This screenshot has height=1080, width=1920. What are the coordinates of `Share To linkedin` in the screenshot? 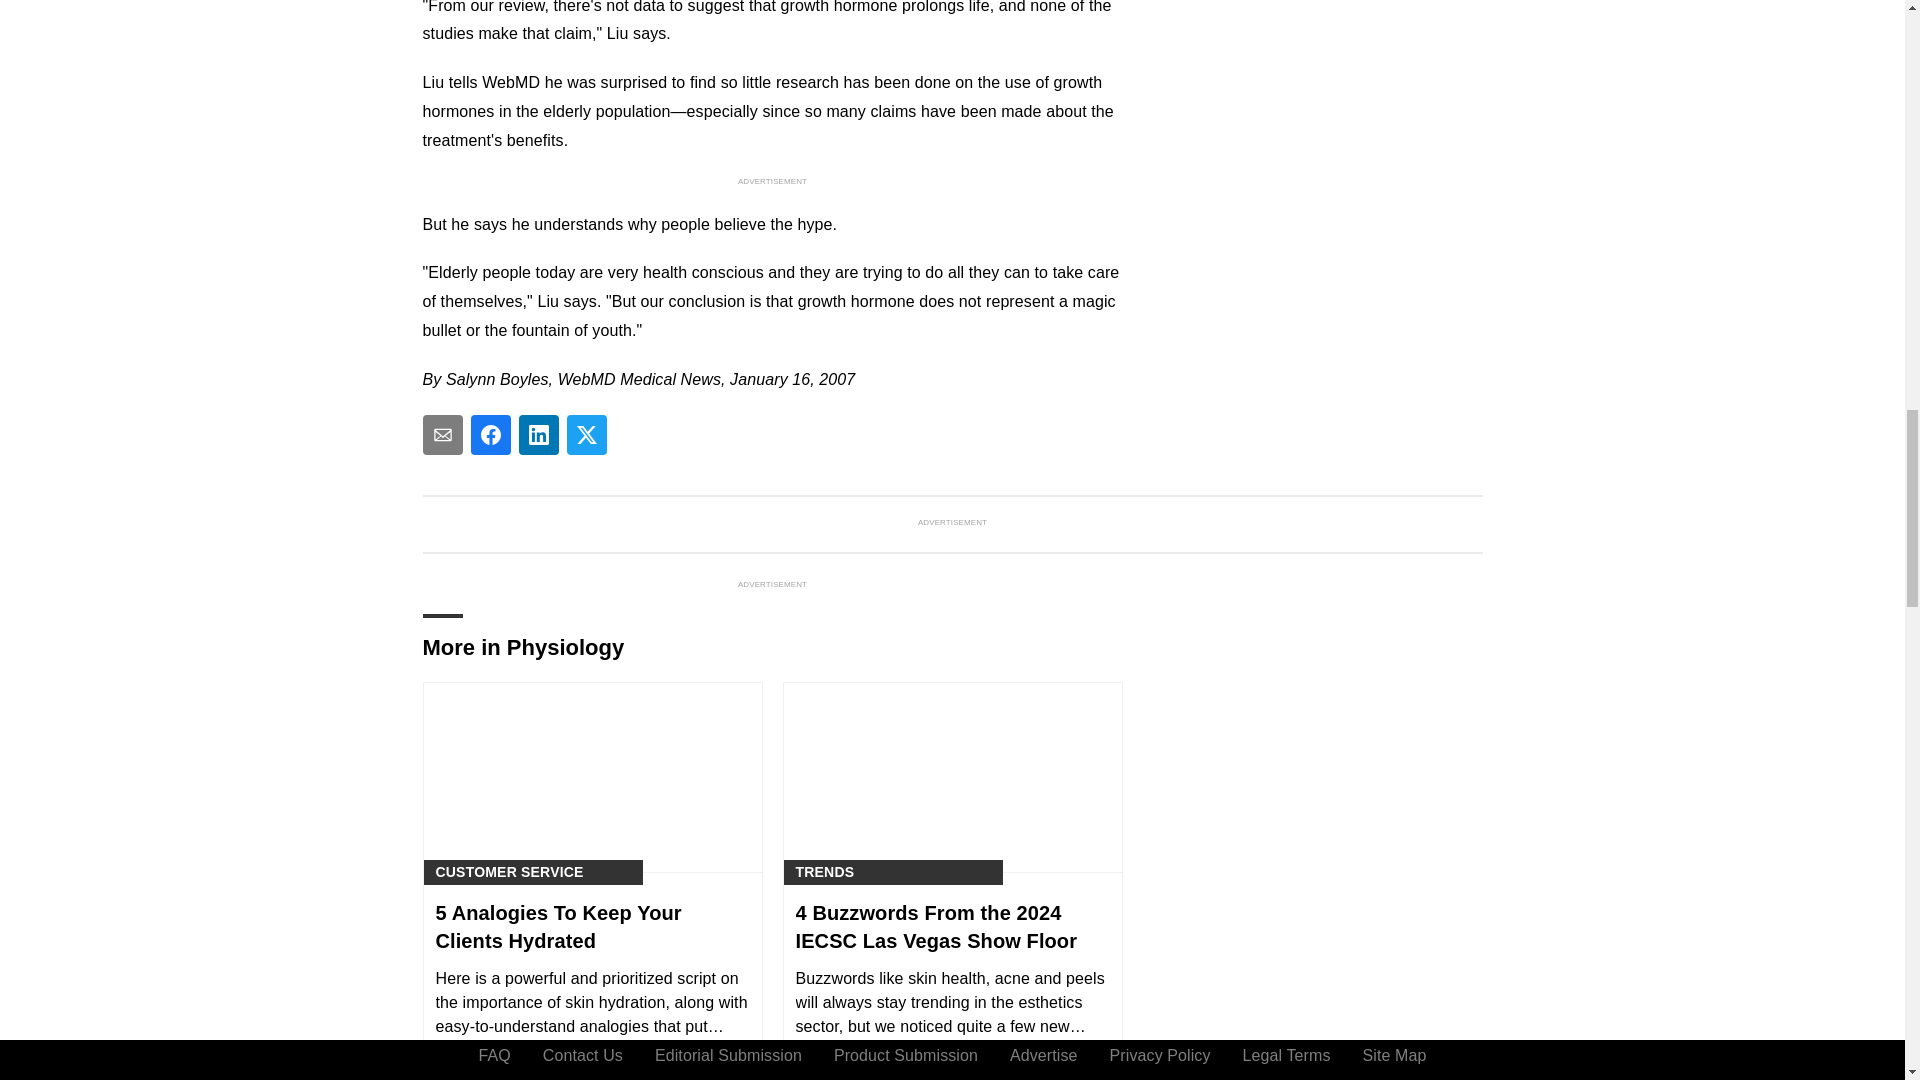 It's located at (538, 434).